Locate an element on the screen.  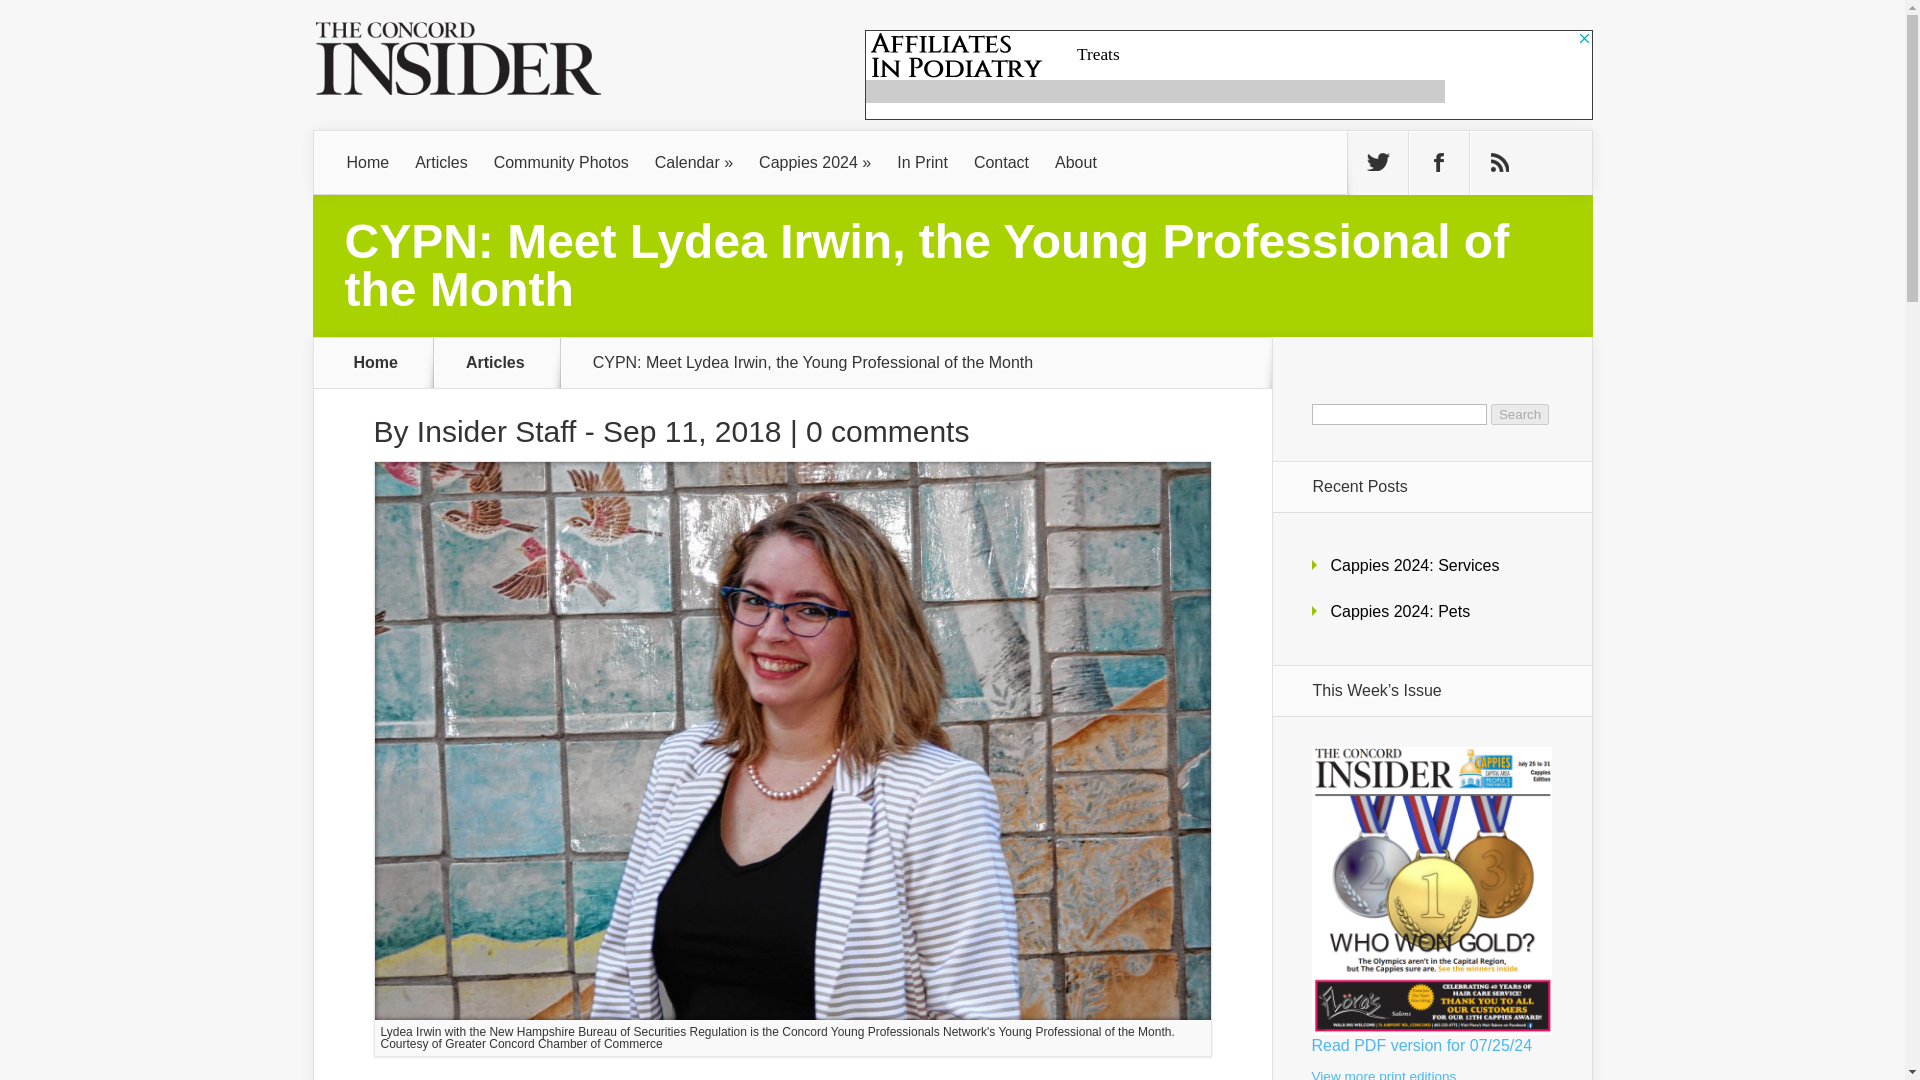
Posts by Insider Staff is located at coordinates (496, 431).